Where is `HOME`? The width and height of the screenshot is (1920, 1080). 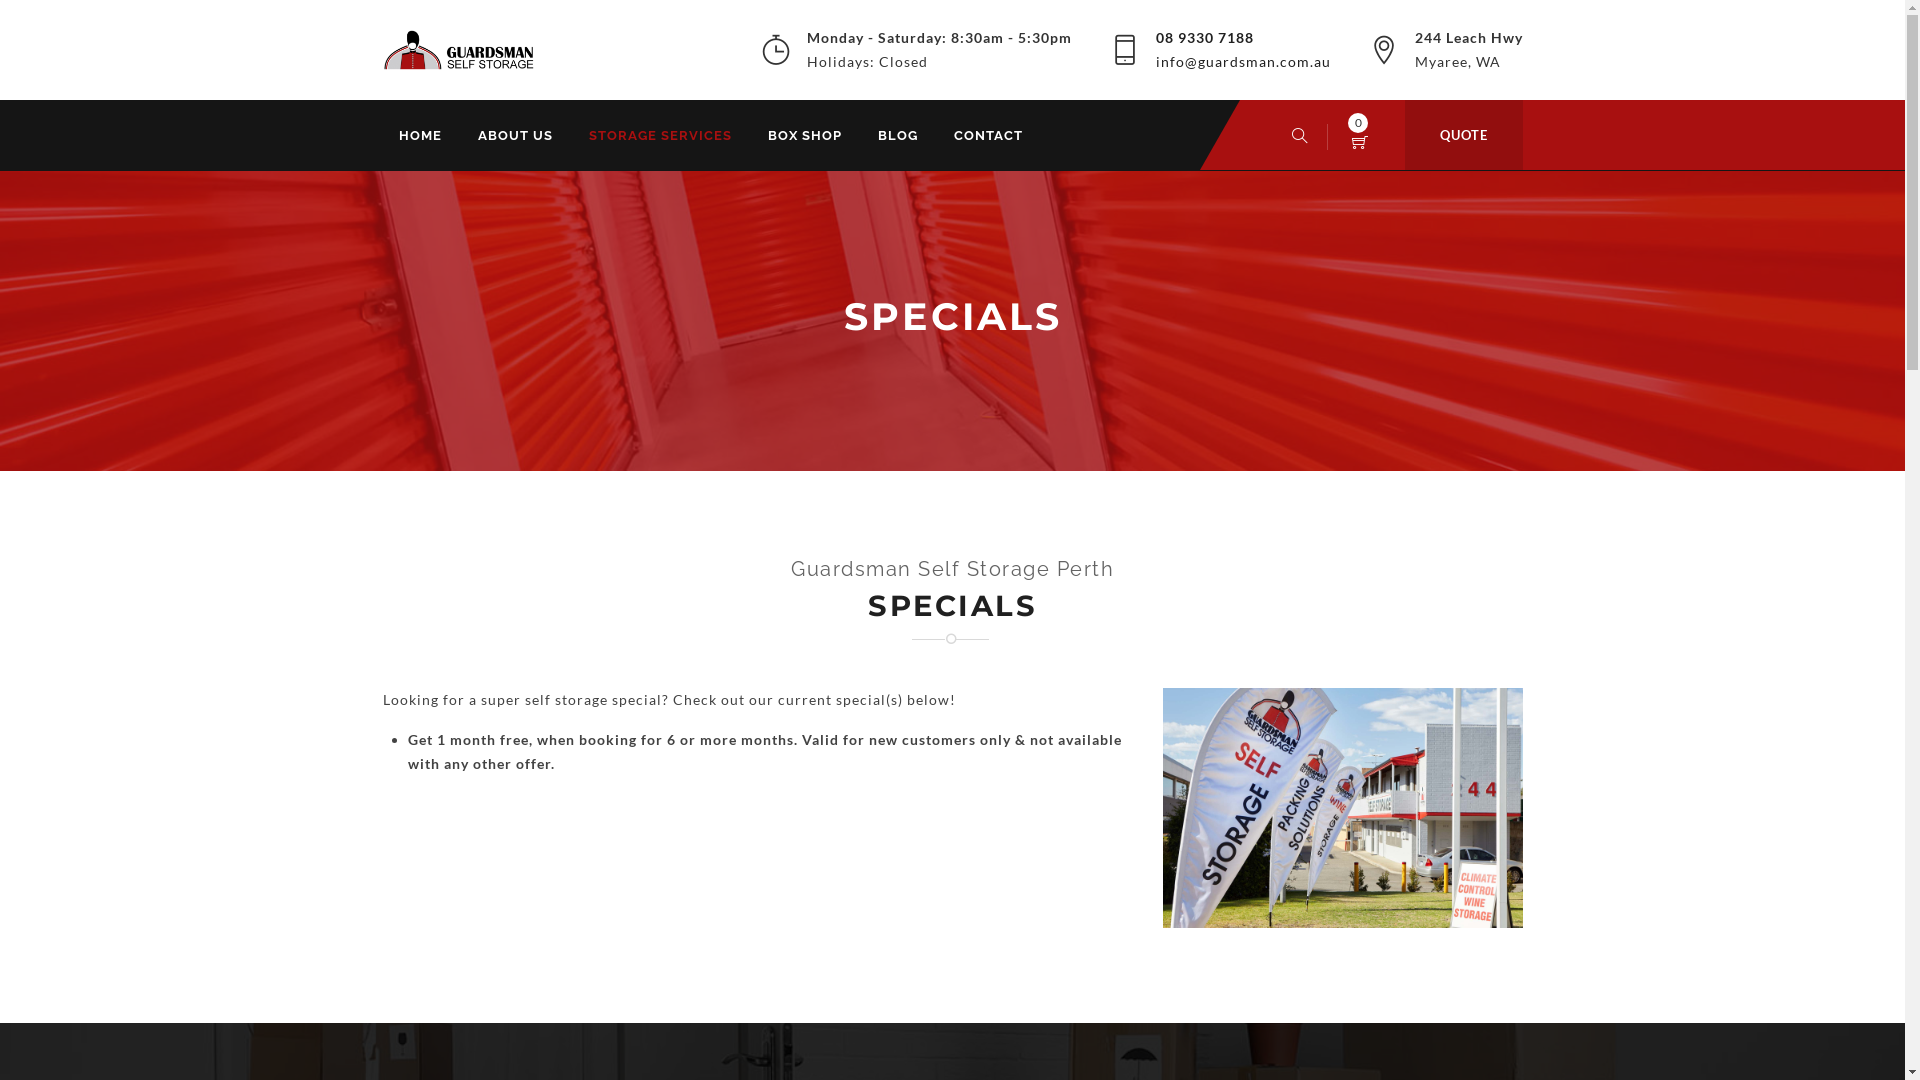
HOME is located at coordinates (420, 136).